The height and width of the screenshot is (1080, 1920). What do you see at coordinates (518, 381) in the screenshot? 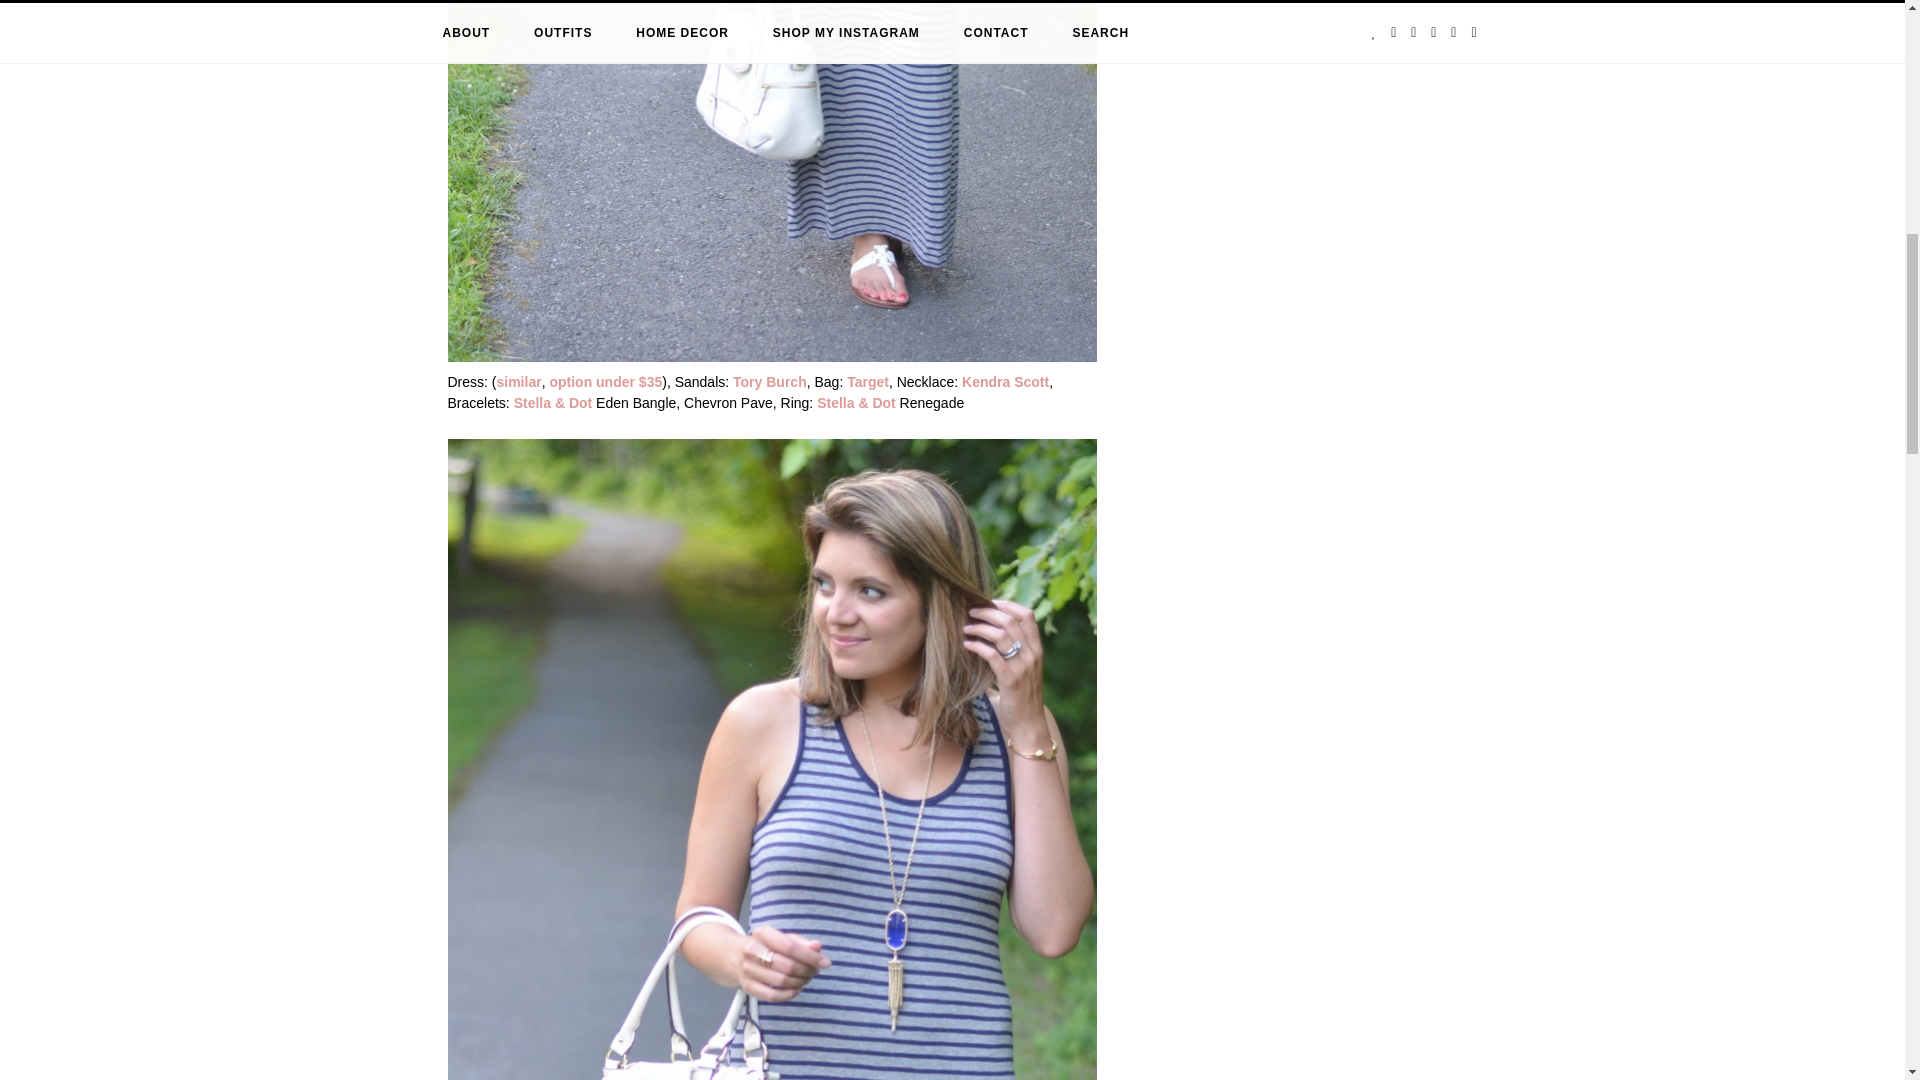
I see `similar` at bounding box center [518, 381].